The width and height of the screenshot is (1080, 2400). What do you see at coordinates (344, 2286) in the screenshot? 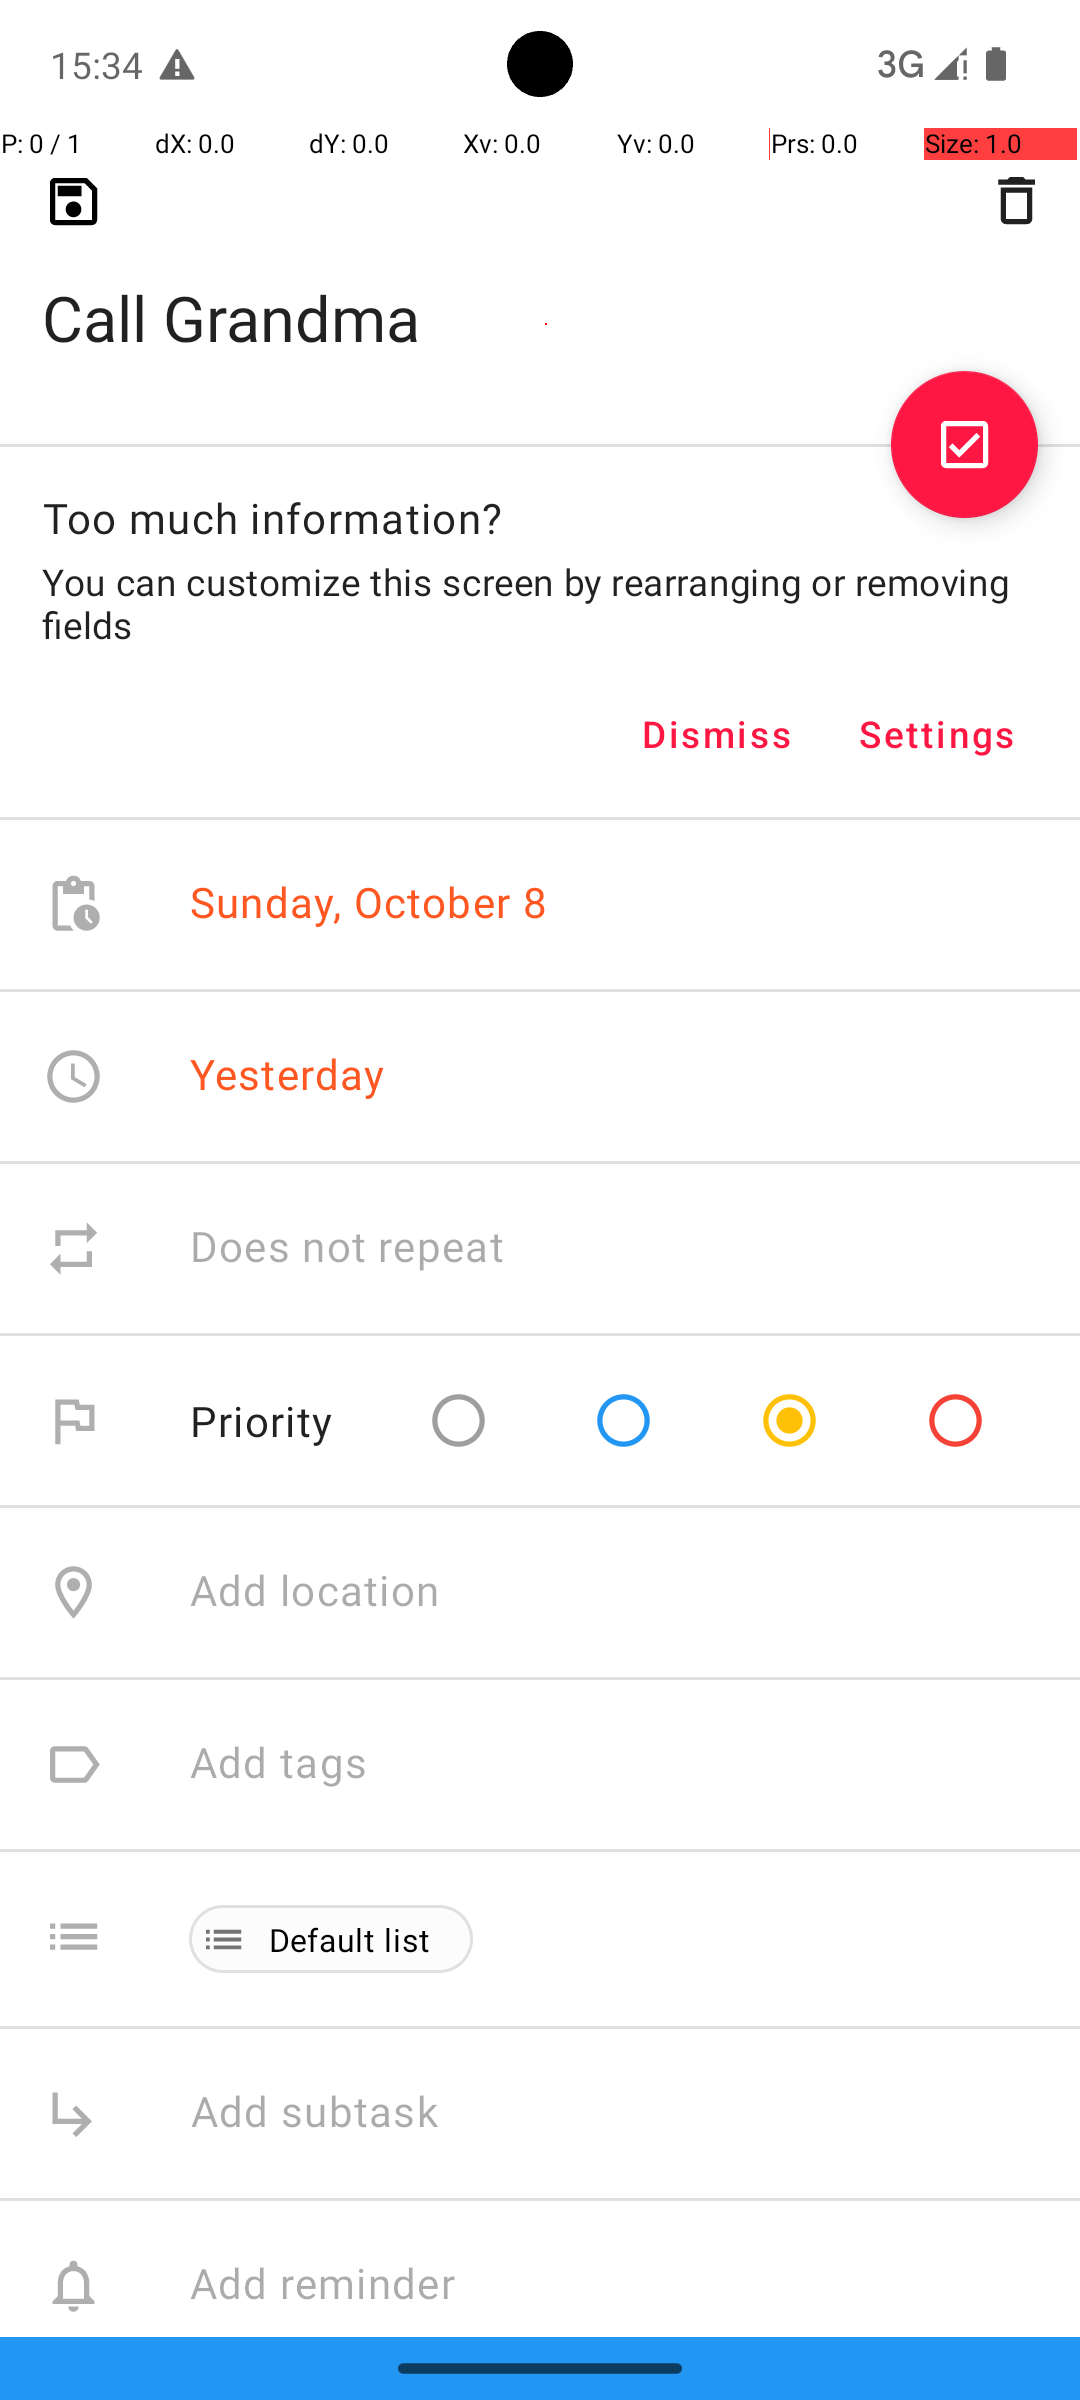
I see `Add reminder` at bounding box center [344, 2286].